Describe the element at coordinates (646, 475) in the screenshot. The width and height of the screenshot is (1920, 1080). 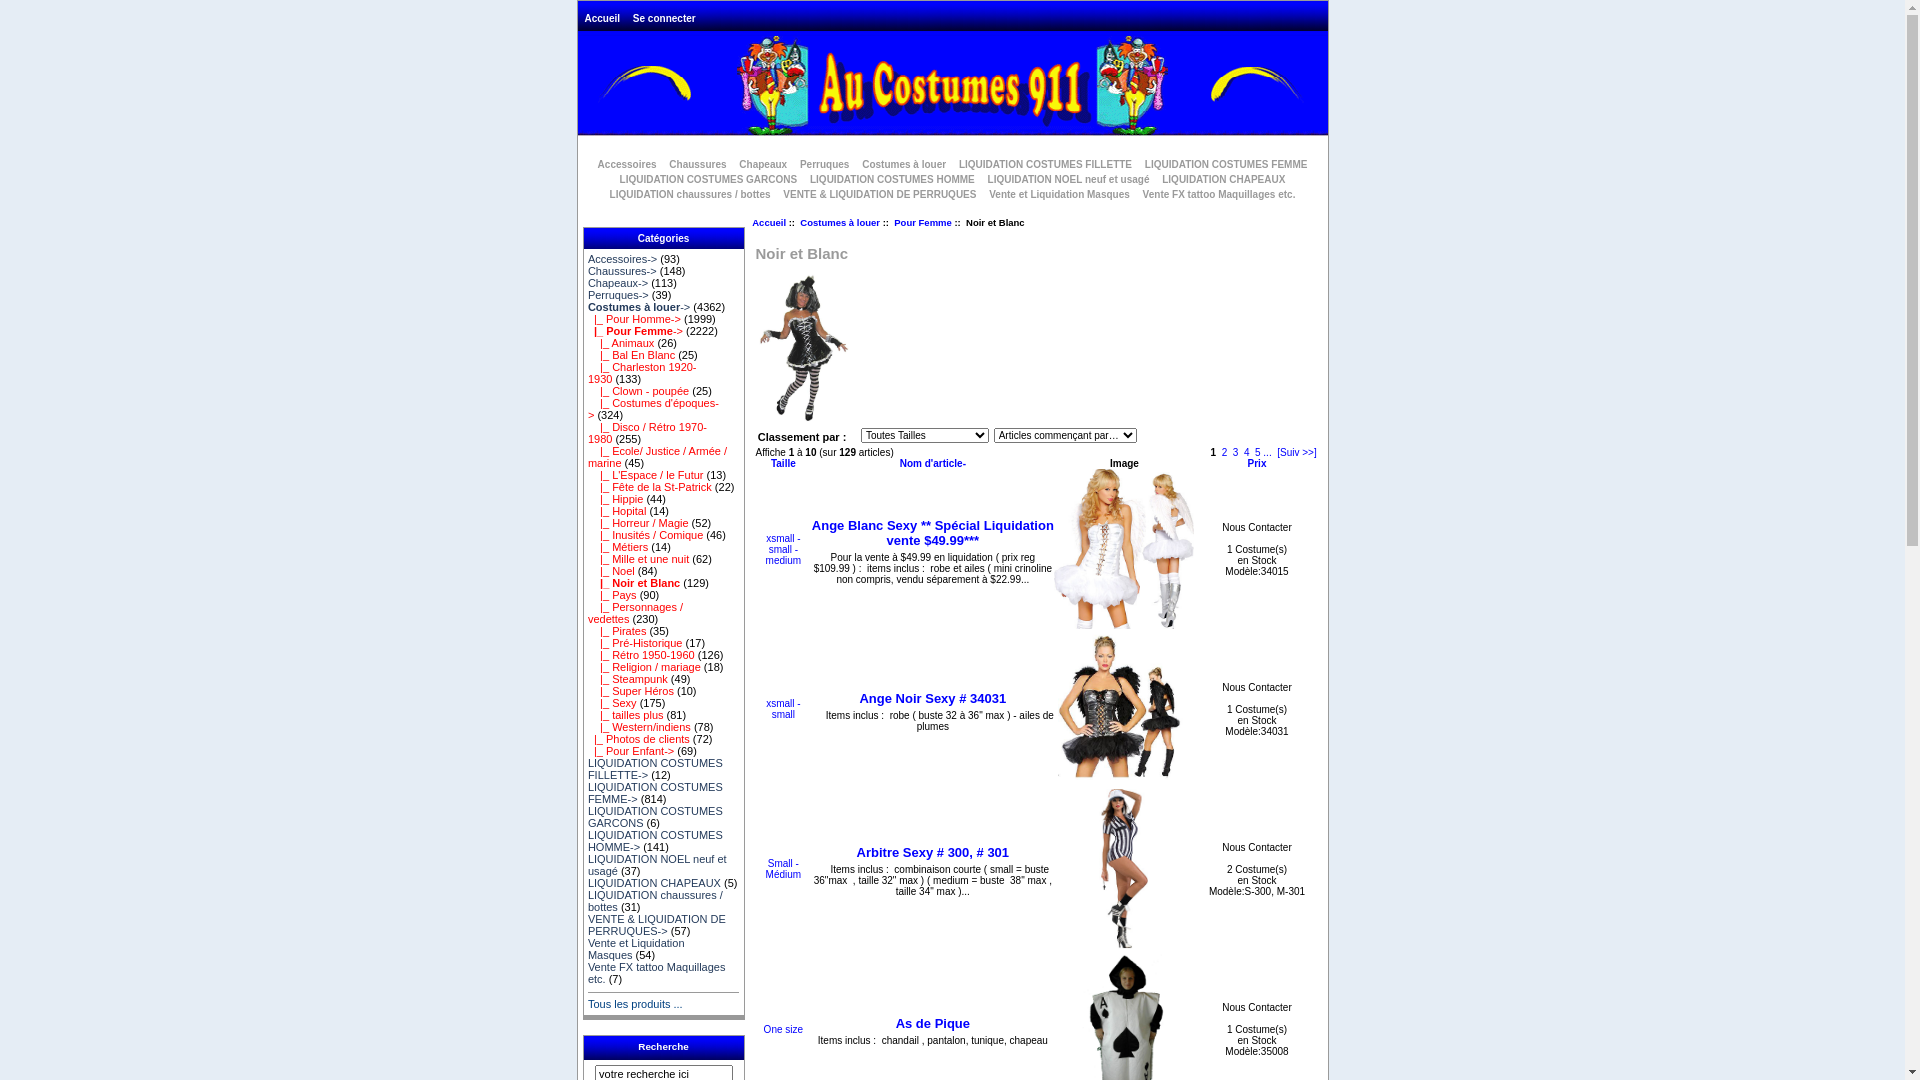
I see `    |_ L'Espace / le Futur` at that location.